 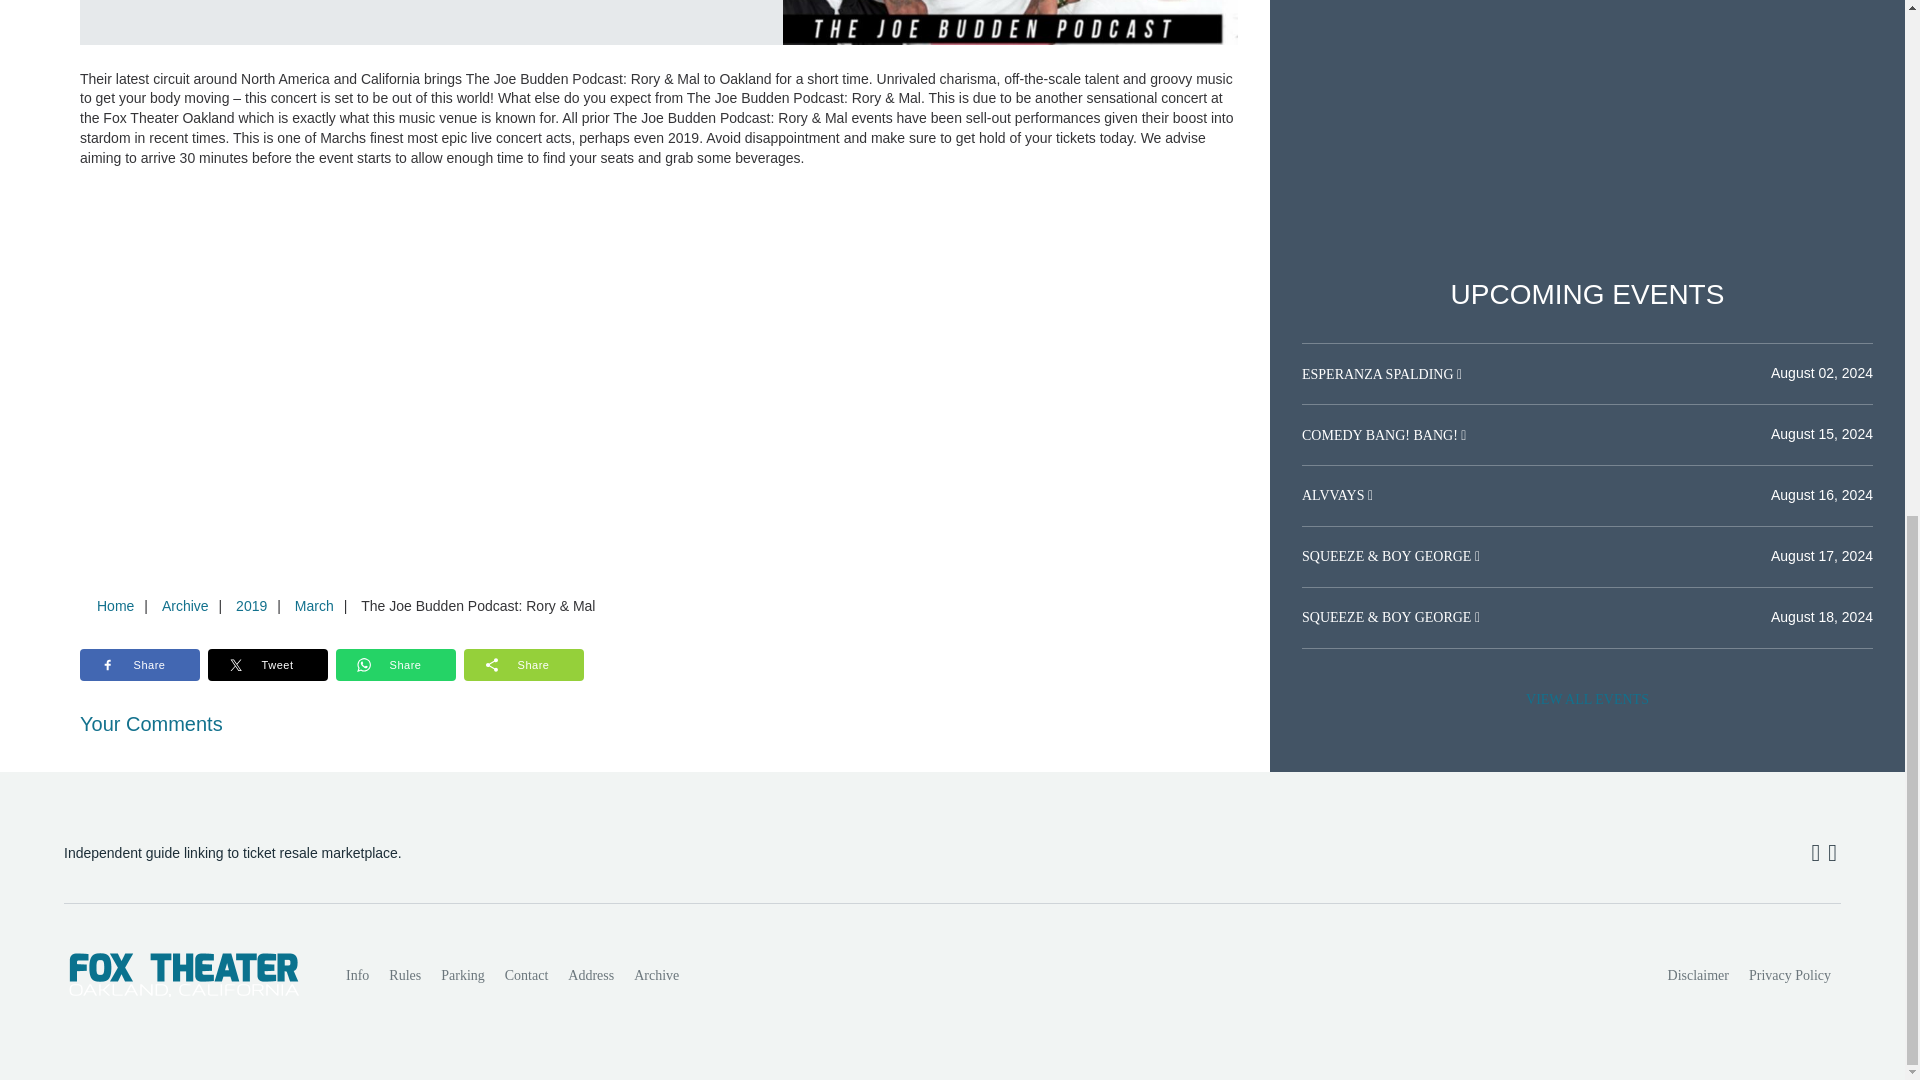 I want to click on ESPERANZA SPALDING, so click(x=1379, y=374).